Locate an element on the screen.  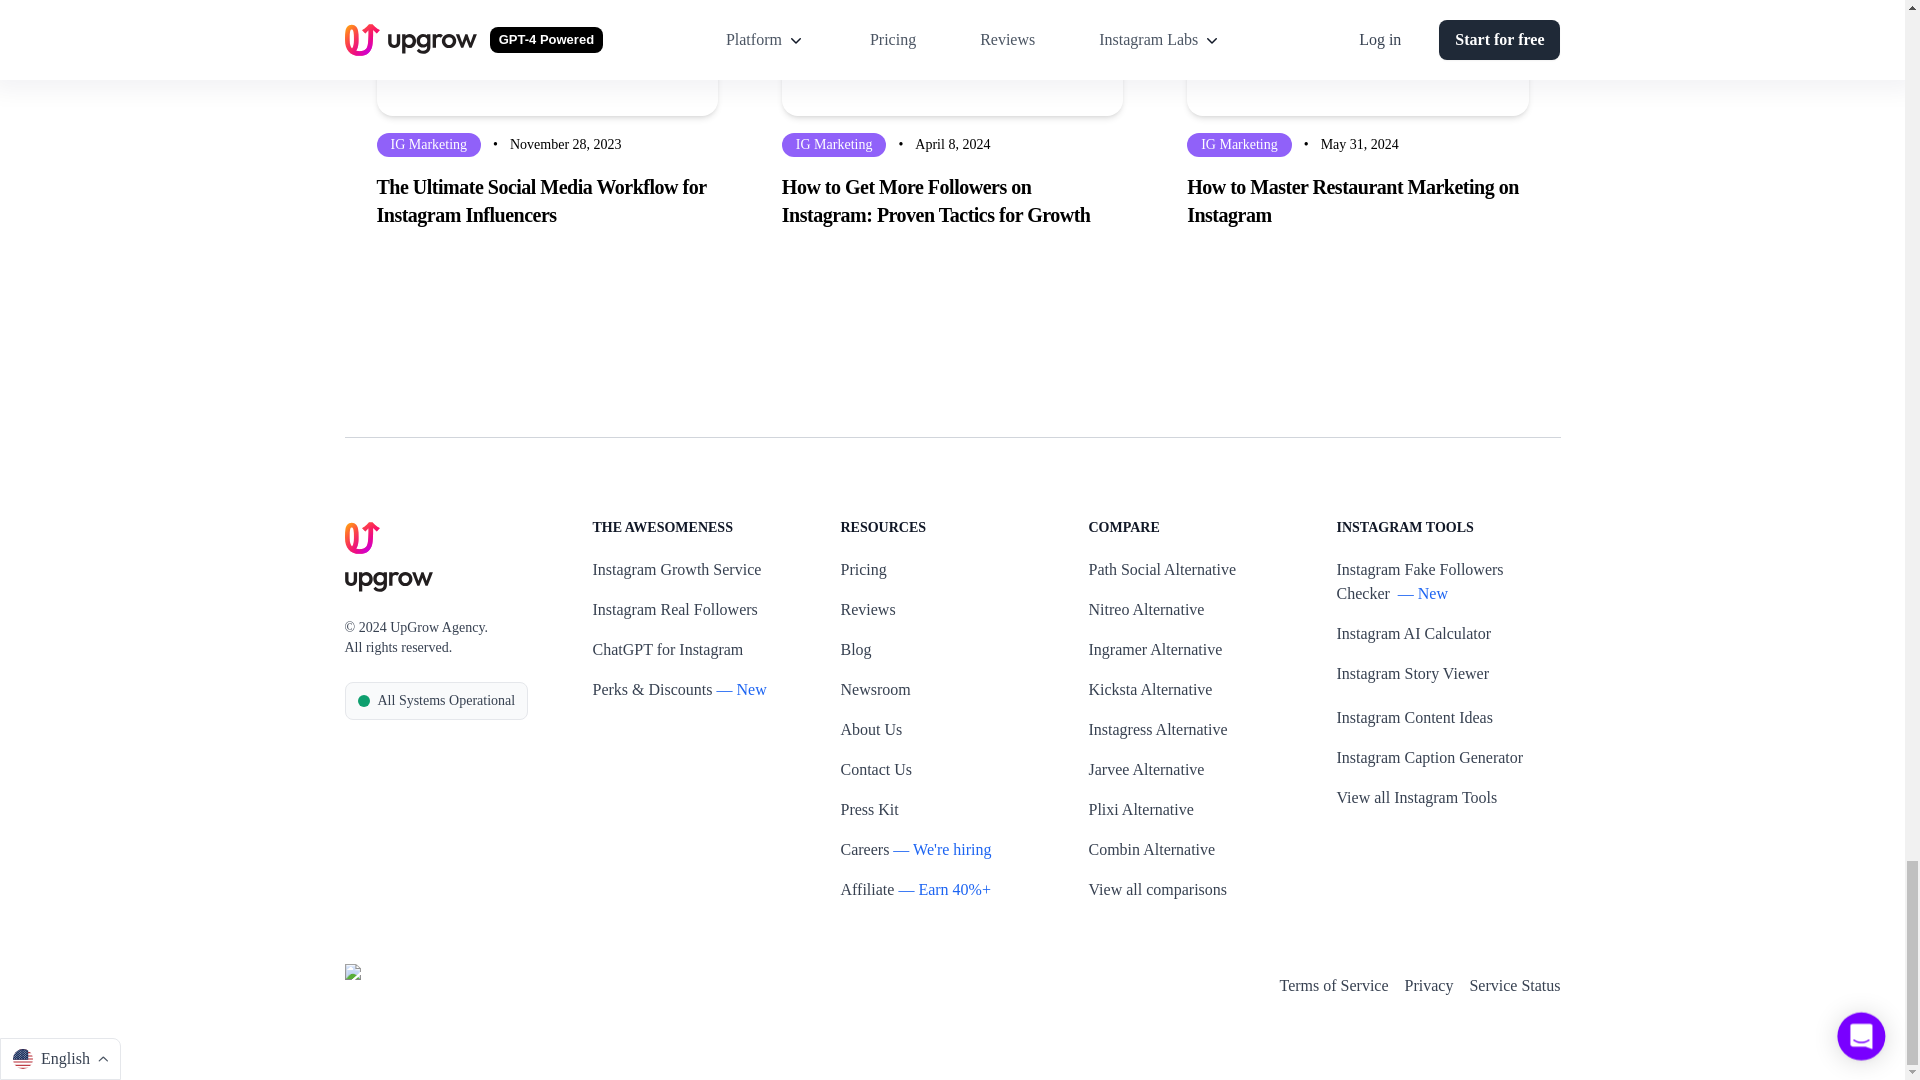
IG Marketing is located at coordinates (428, 144).